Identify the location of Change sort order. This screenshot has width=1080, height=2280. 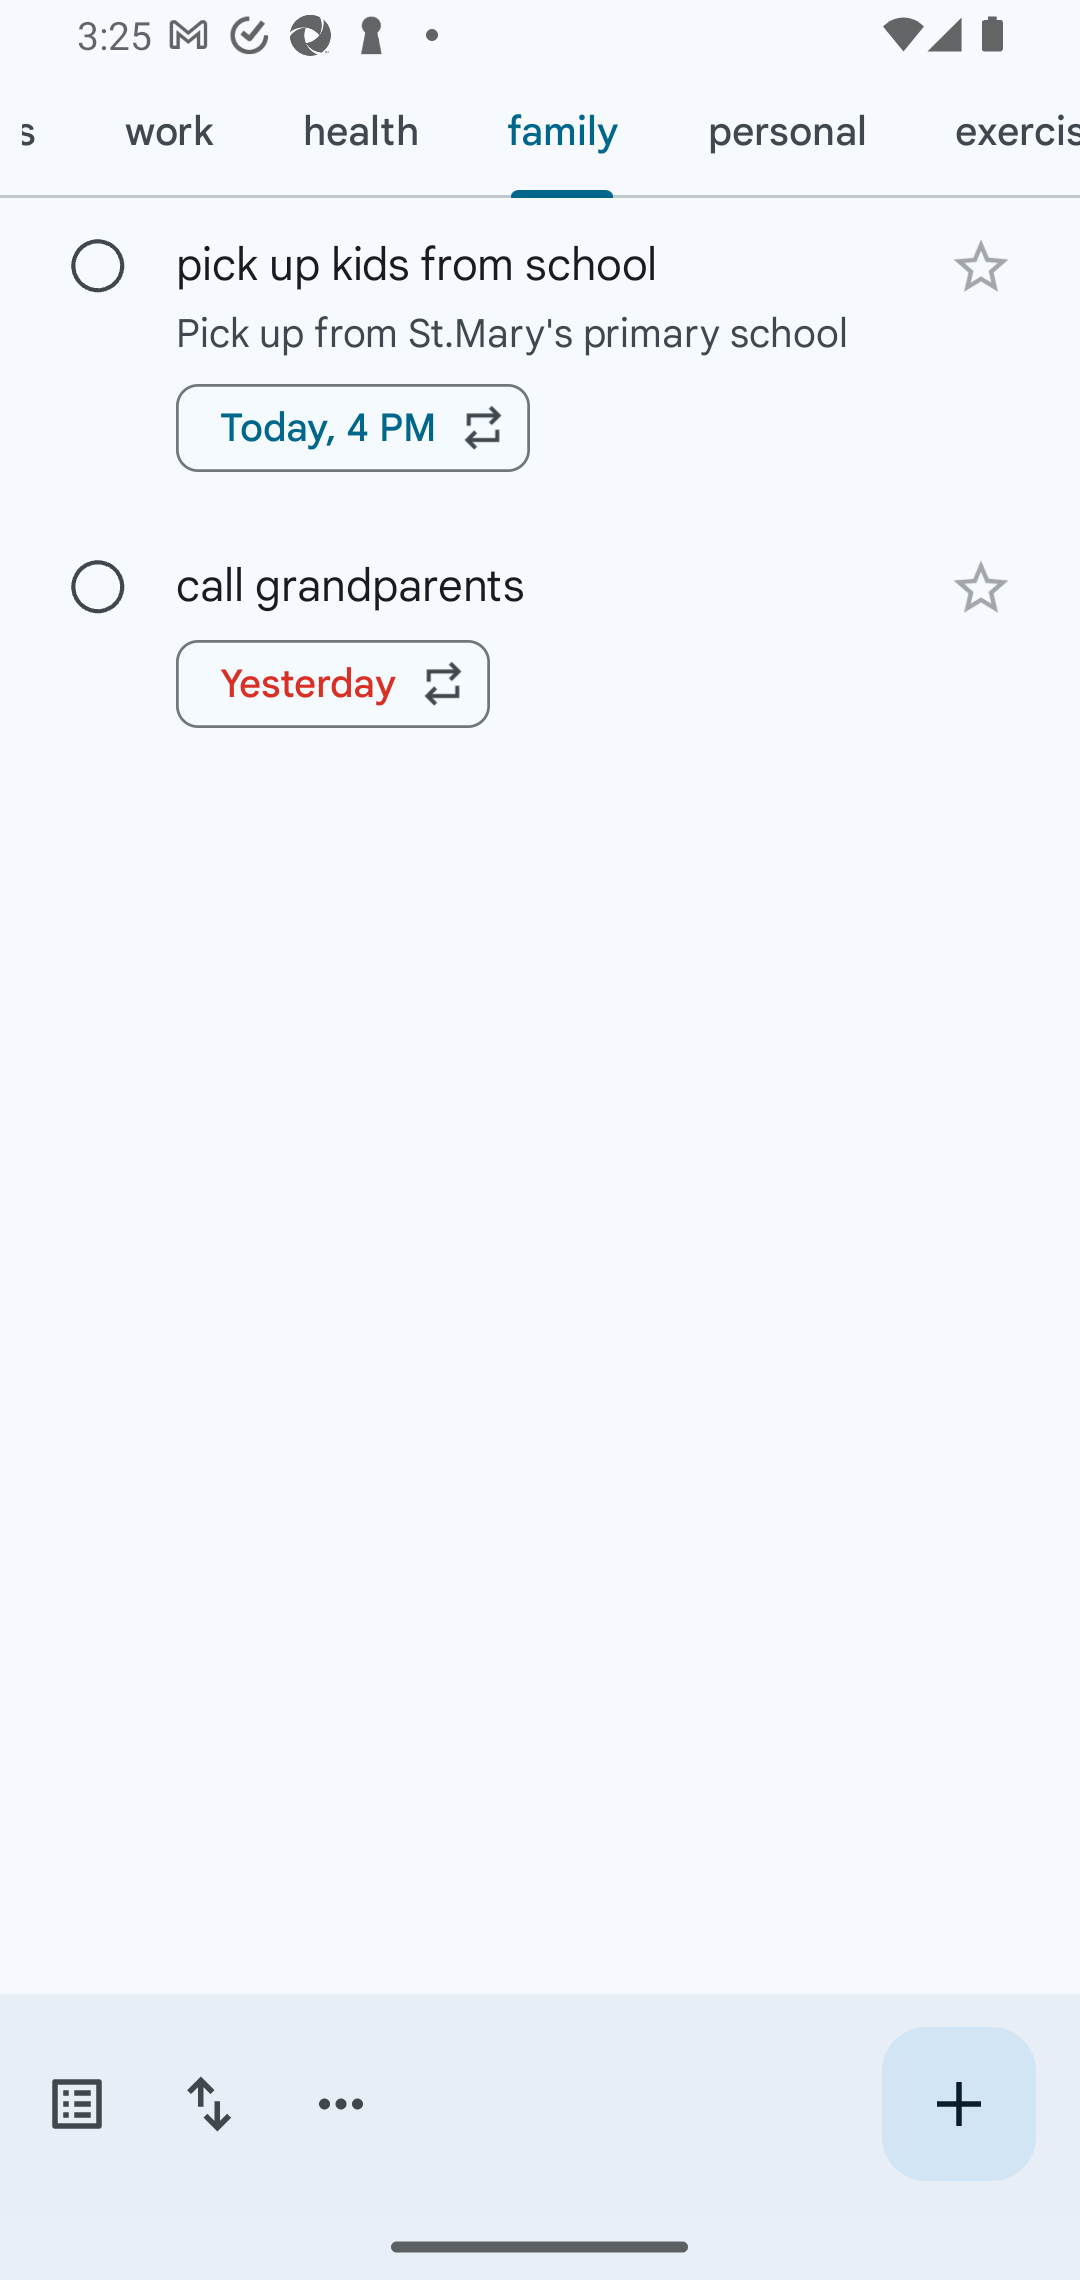
(208, 2104).